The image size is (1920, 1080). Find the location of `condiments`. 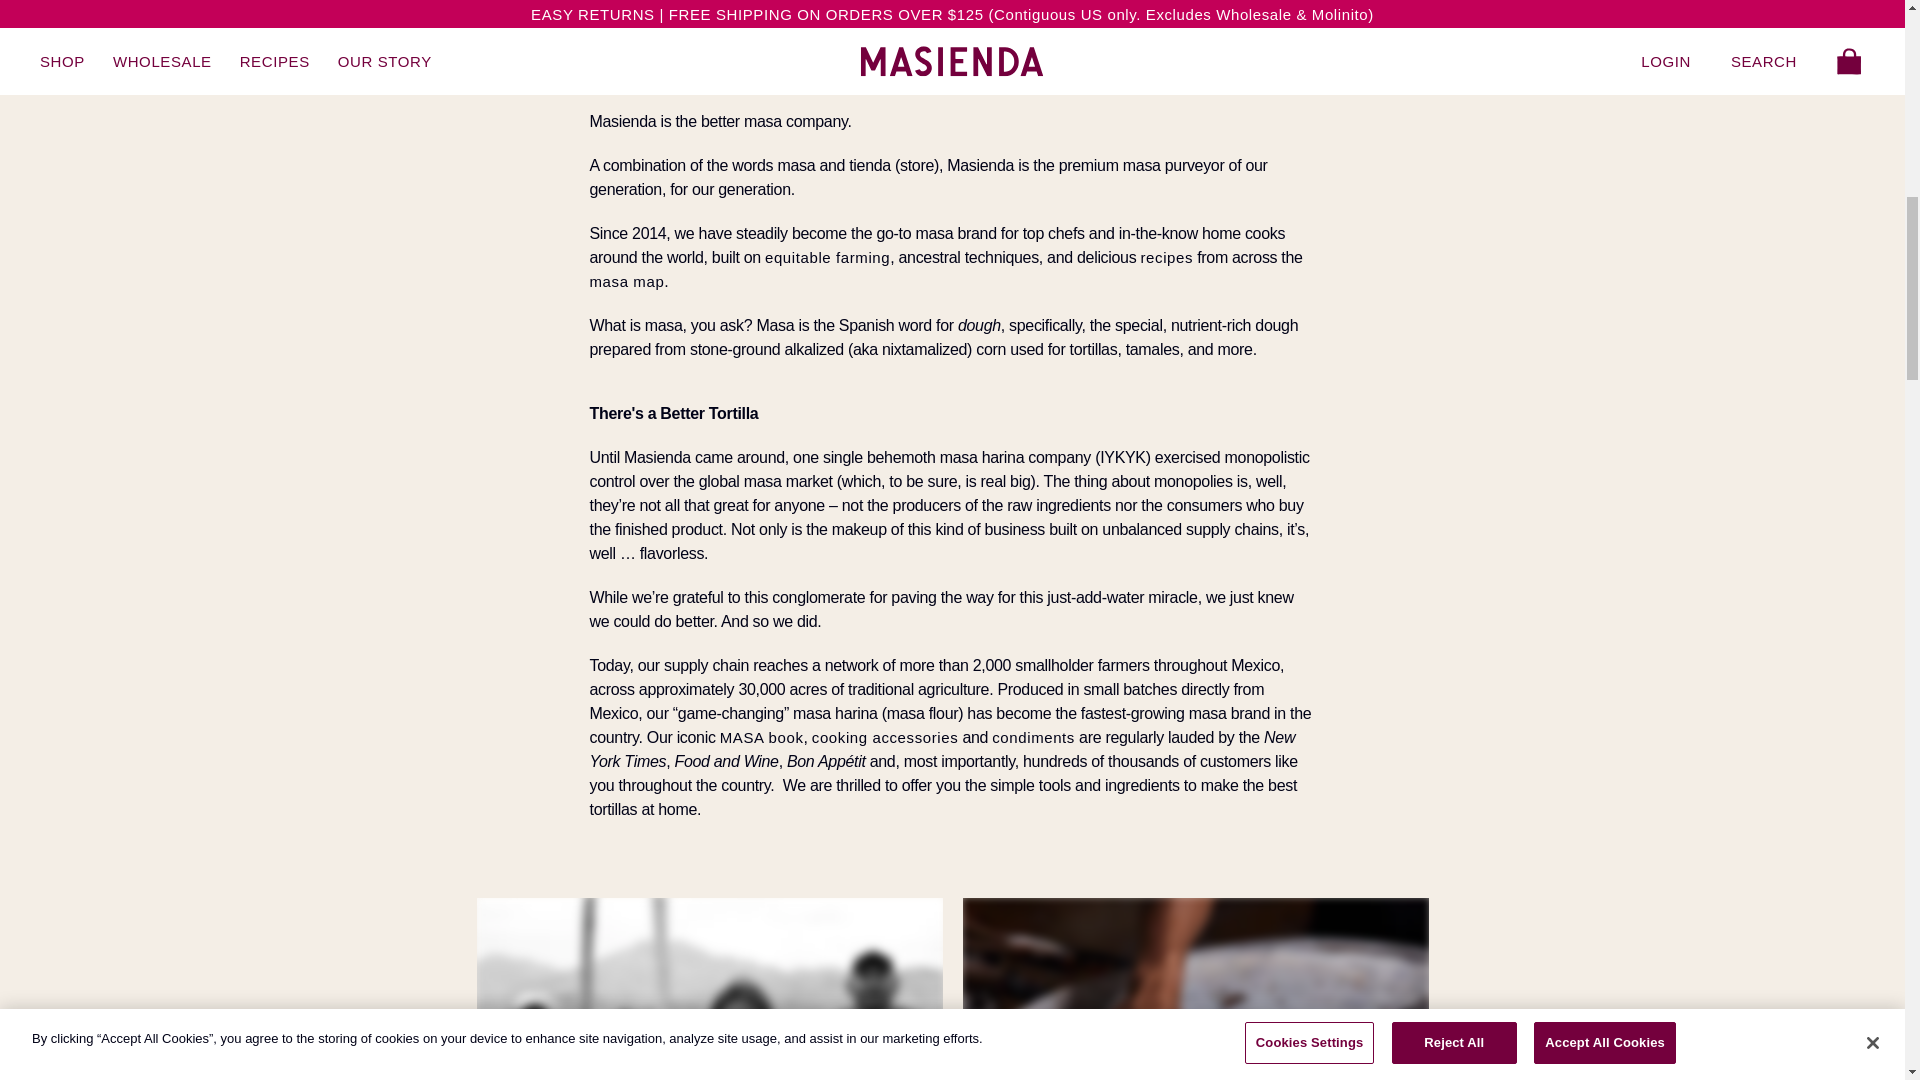

condiments is located at coordinates (1034, 738).